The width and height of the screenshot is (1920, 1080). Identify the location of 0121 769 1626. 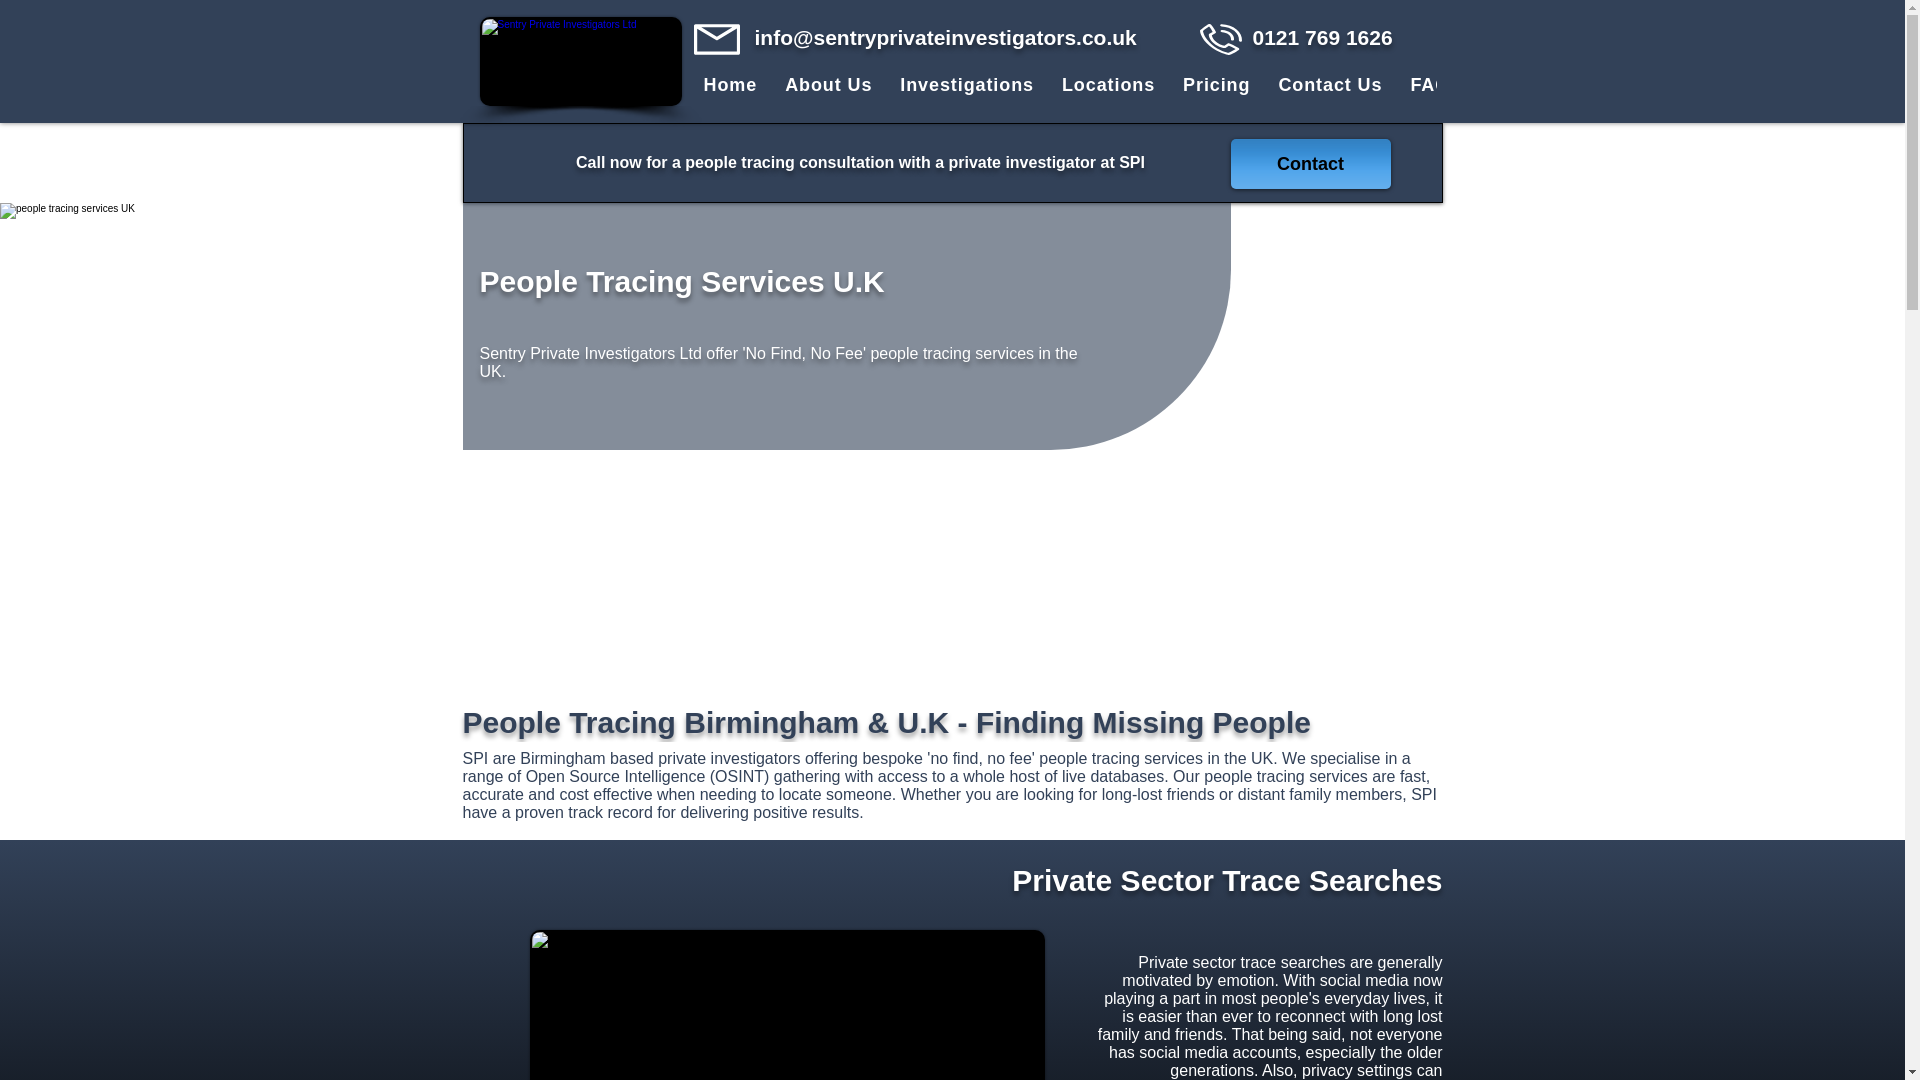
(1322, 36).